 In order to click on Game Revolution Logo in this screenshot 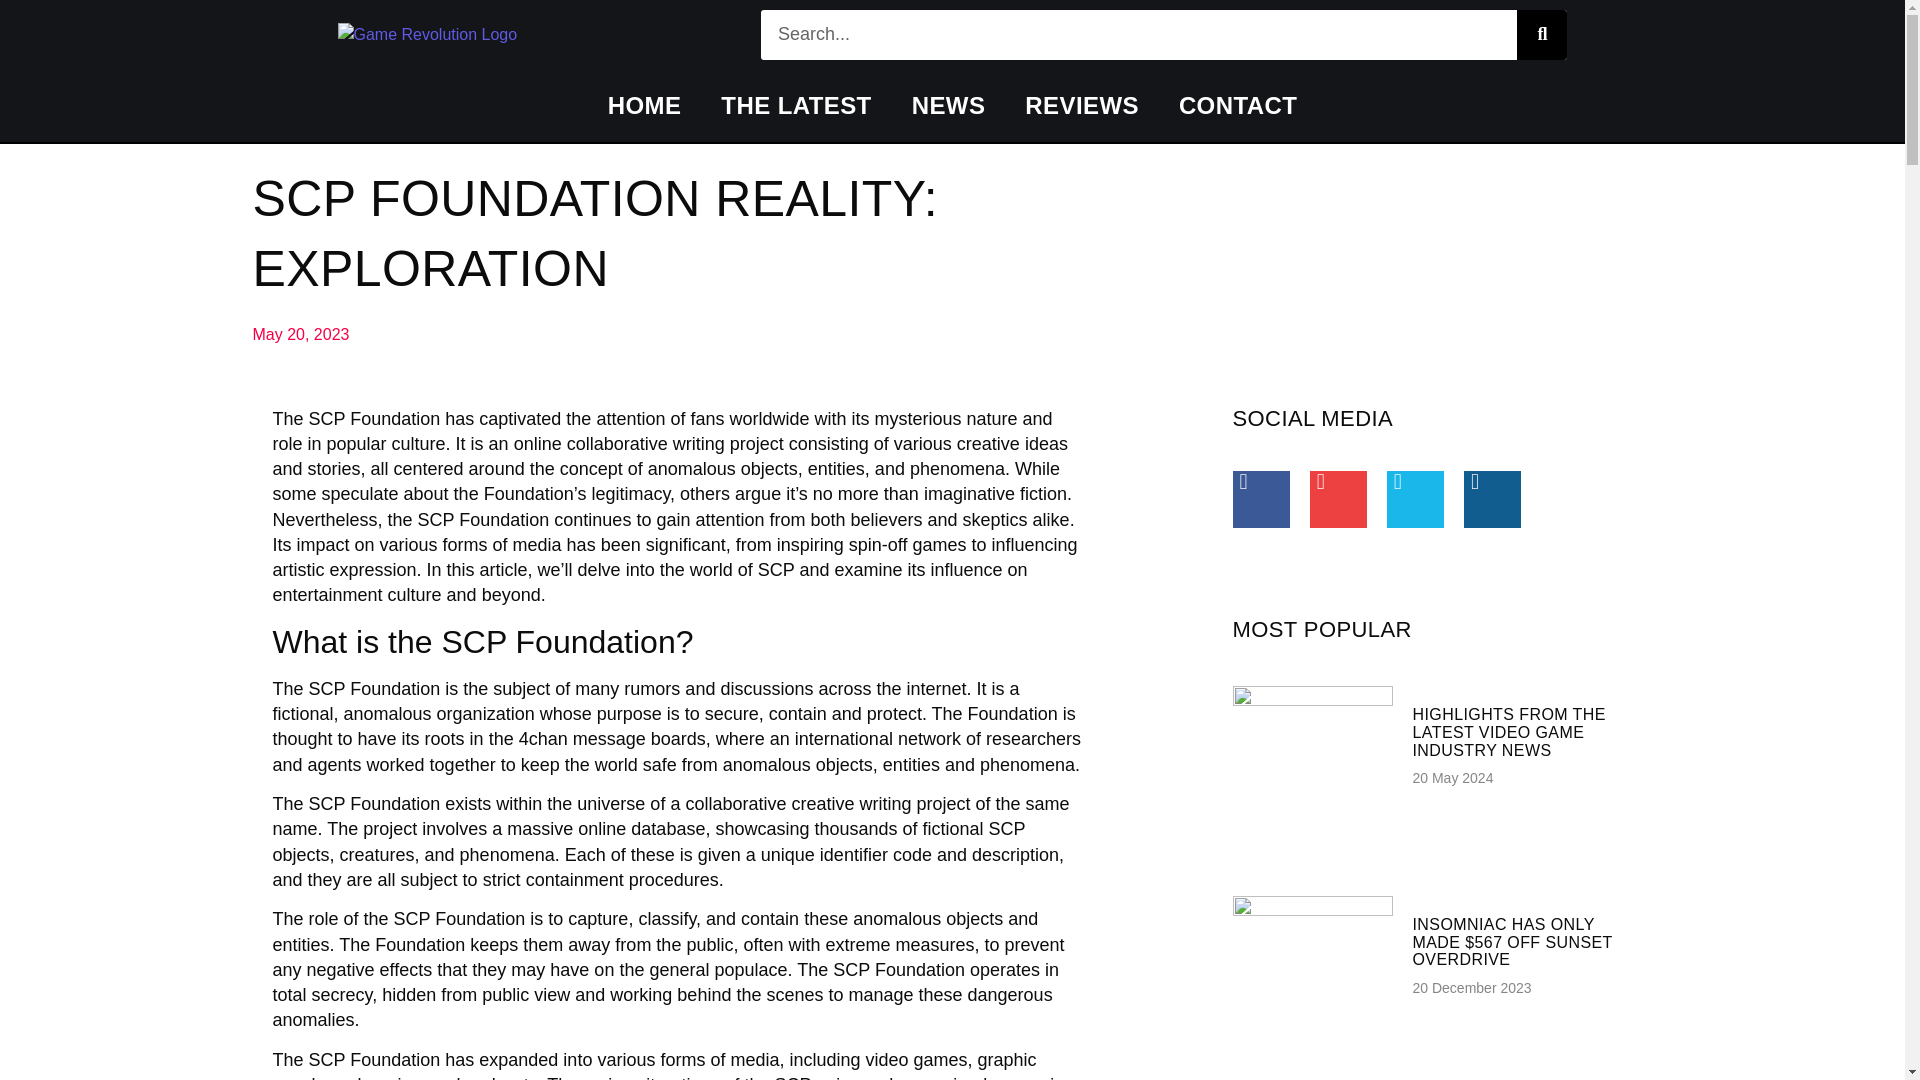, I will do `click(428, 34)`.